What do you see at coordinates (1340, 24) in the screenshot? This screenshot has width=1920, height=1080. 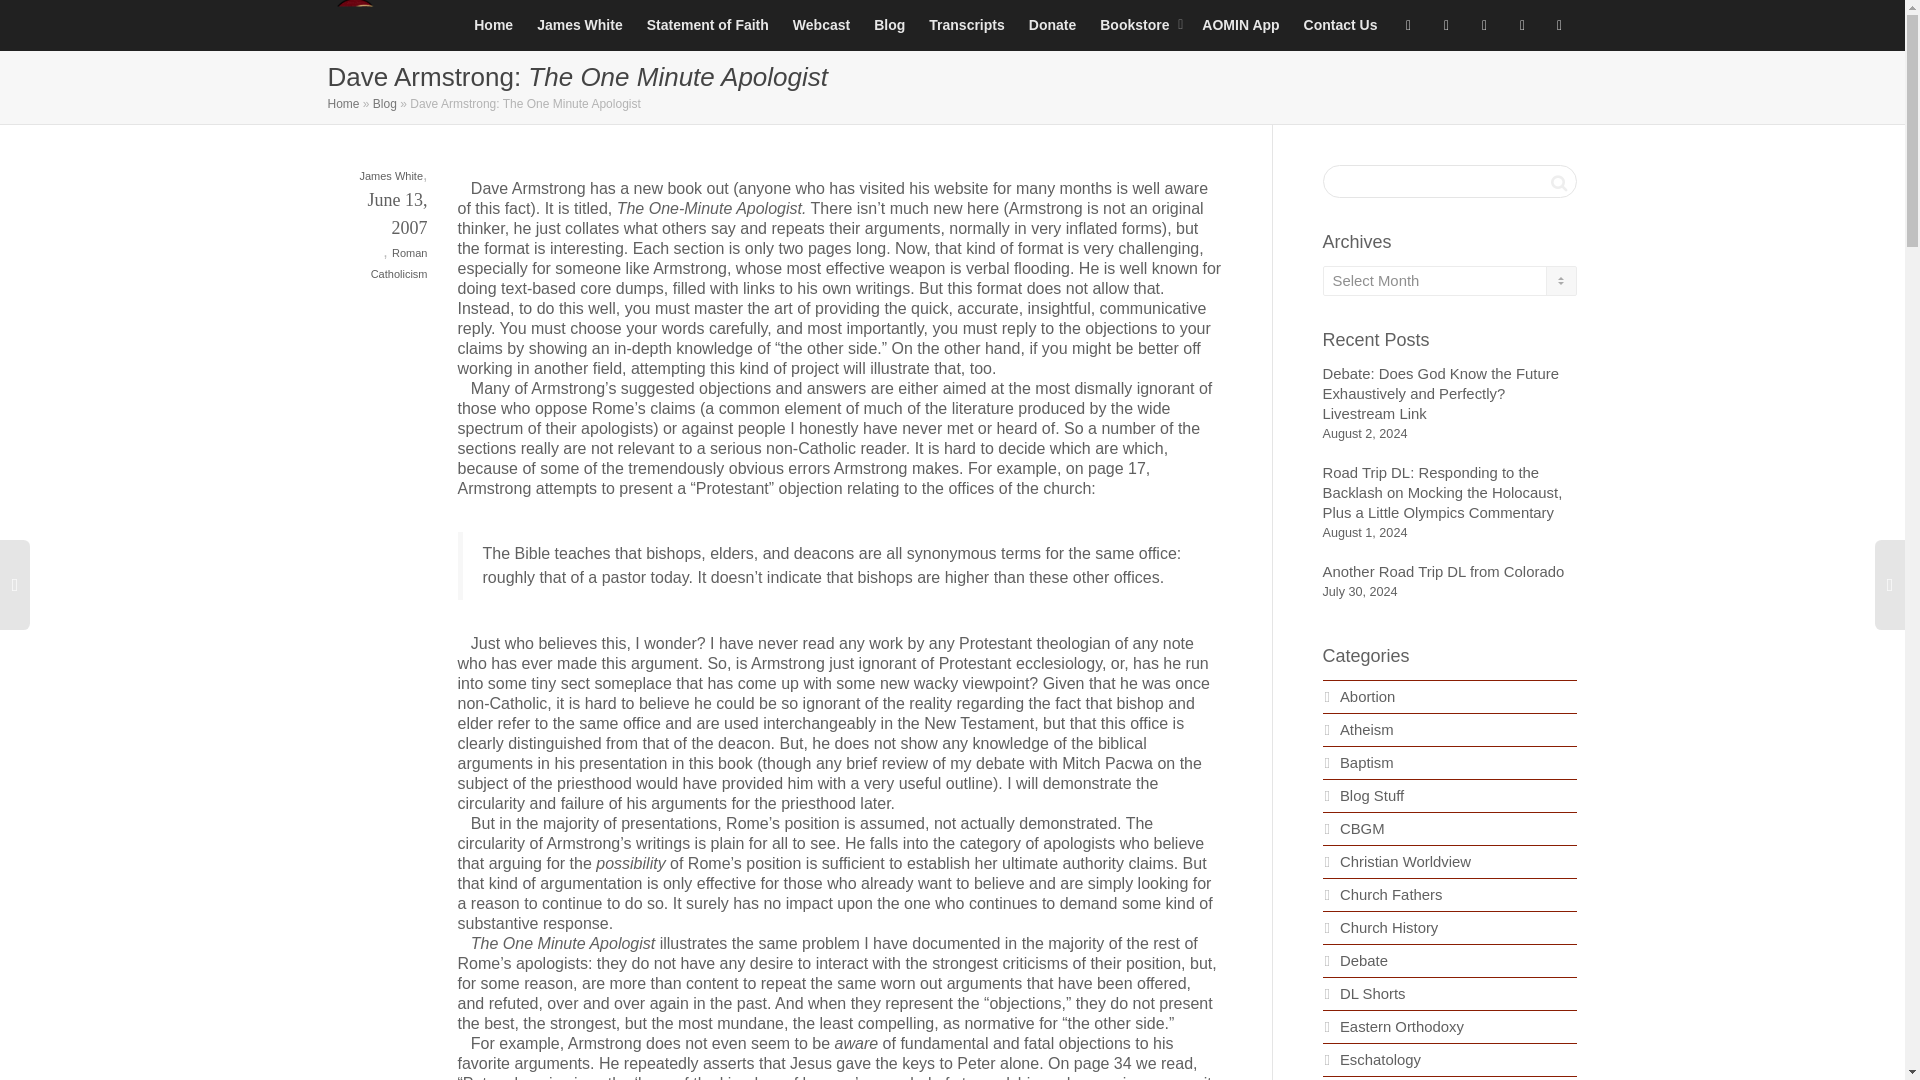 I see `Contact Us` at bounding box center [1340, 24].